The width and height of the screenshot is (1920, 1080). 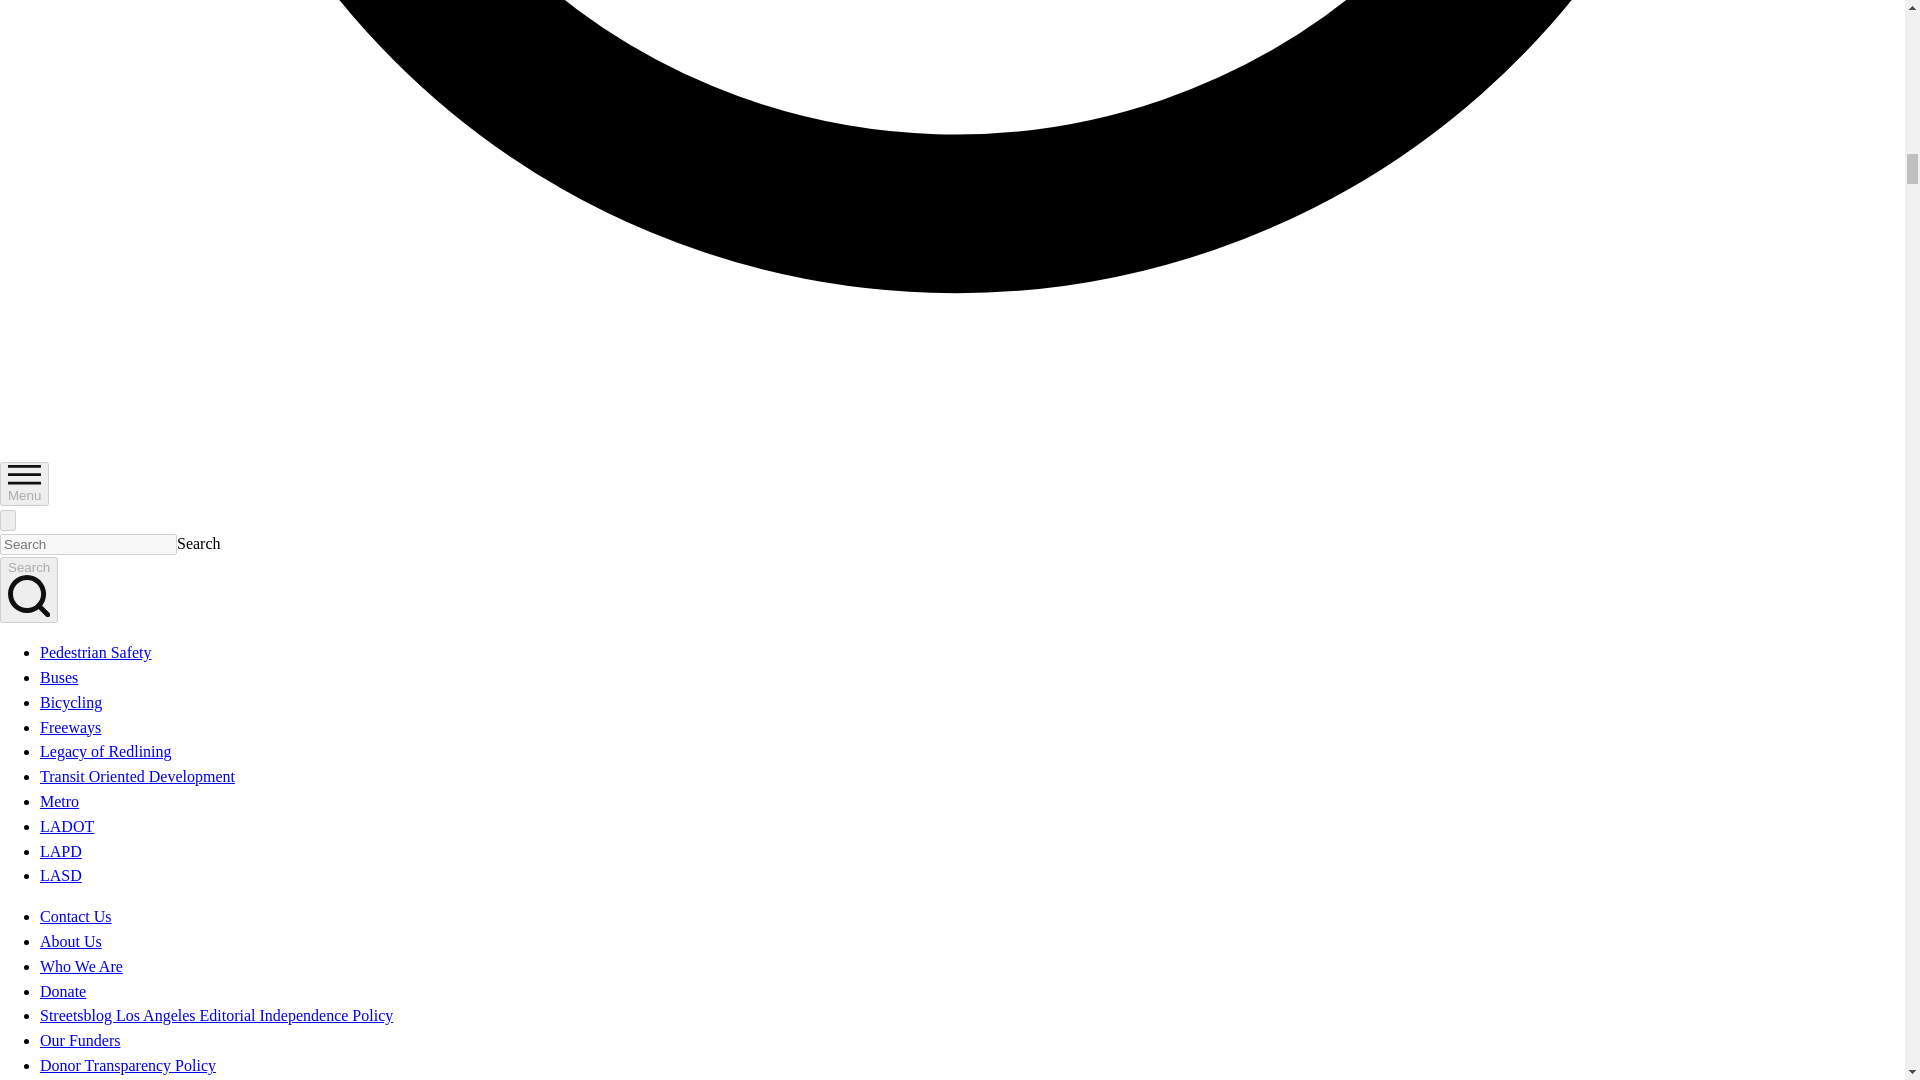 I want to click on Freeways, so click(x=70, y=727).